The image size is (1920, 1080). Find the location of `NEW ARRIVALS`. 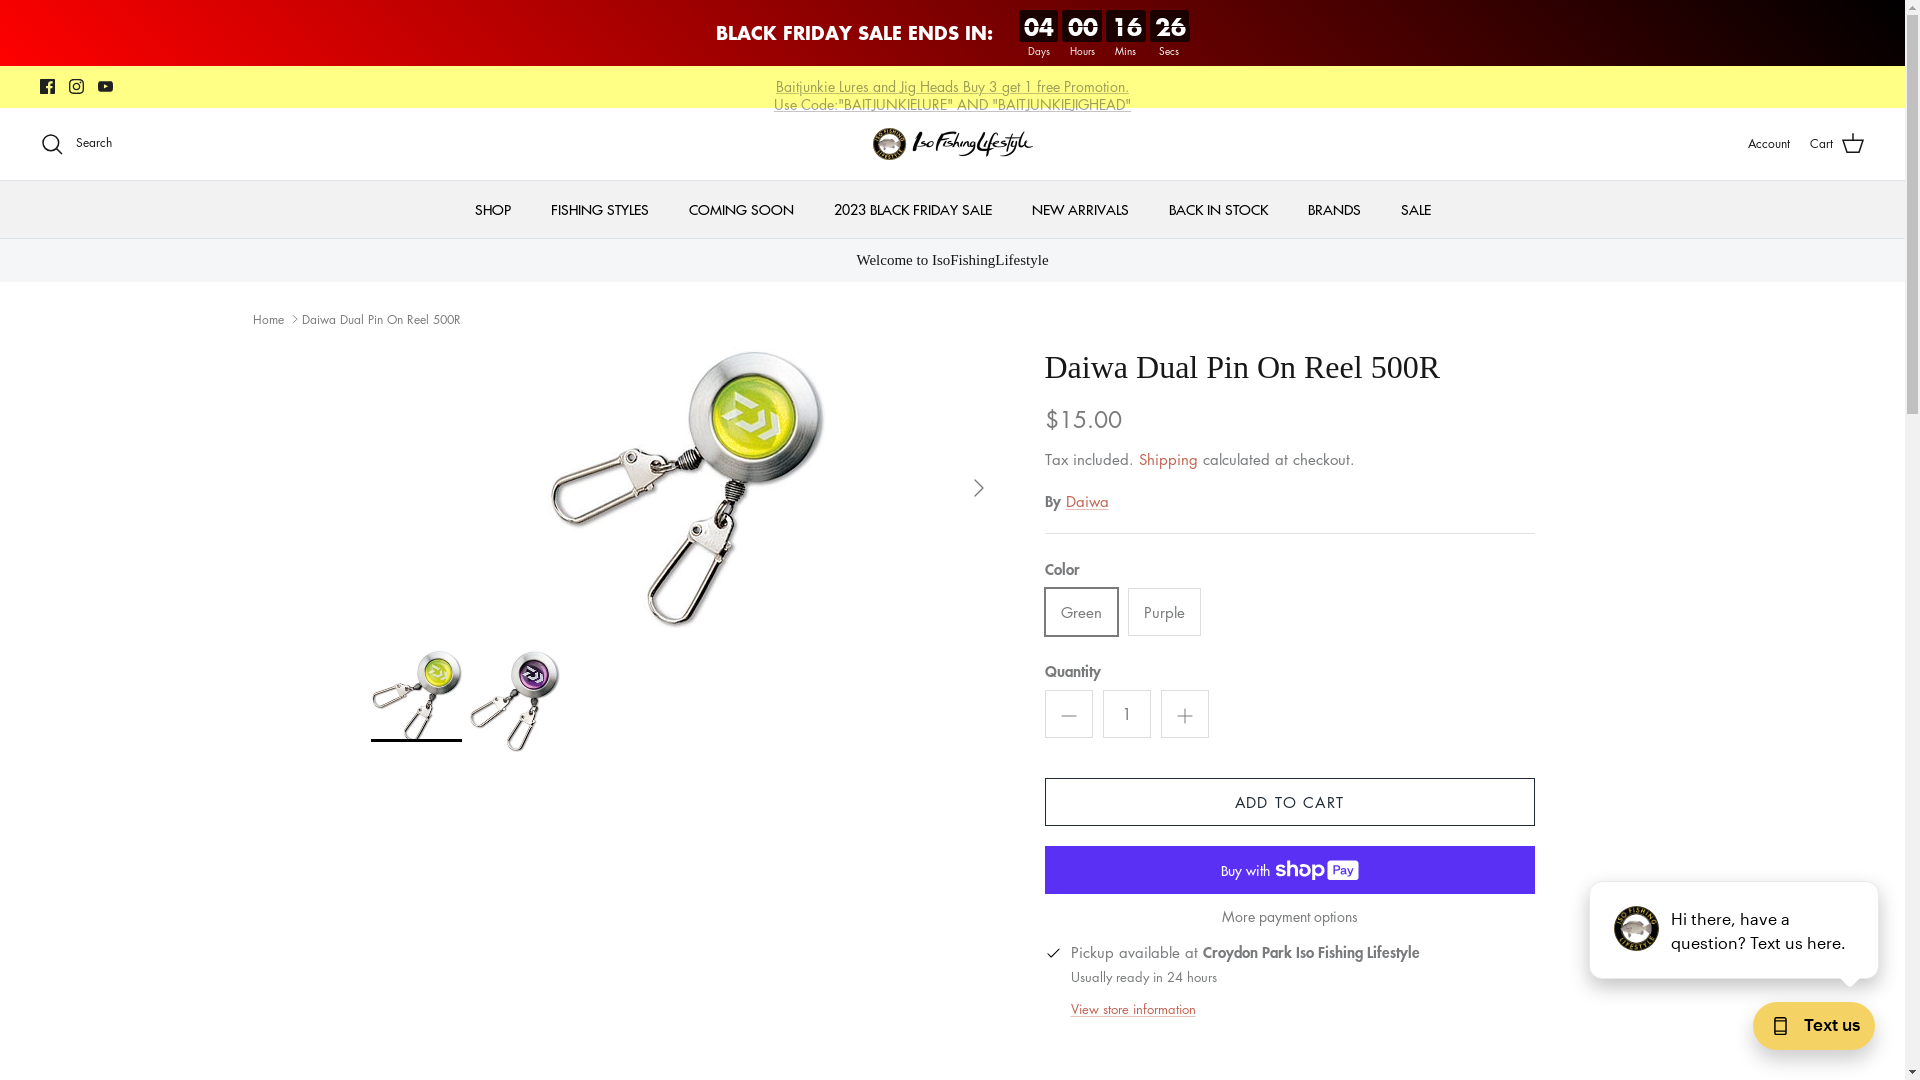

NEW ARRIVALS is located at coordinates (1080, 226).